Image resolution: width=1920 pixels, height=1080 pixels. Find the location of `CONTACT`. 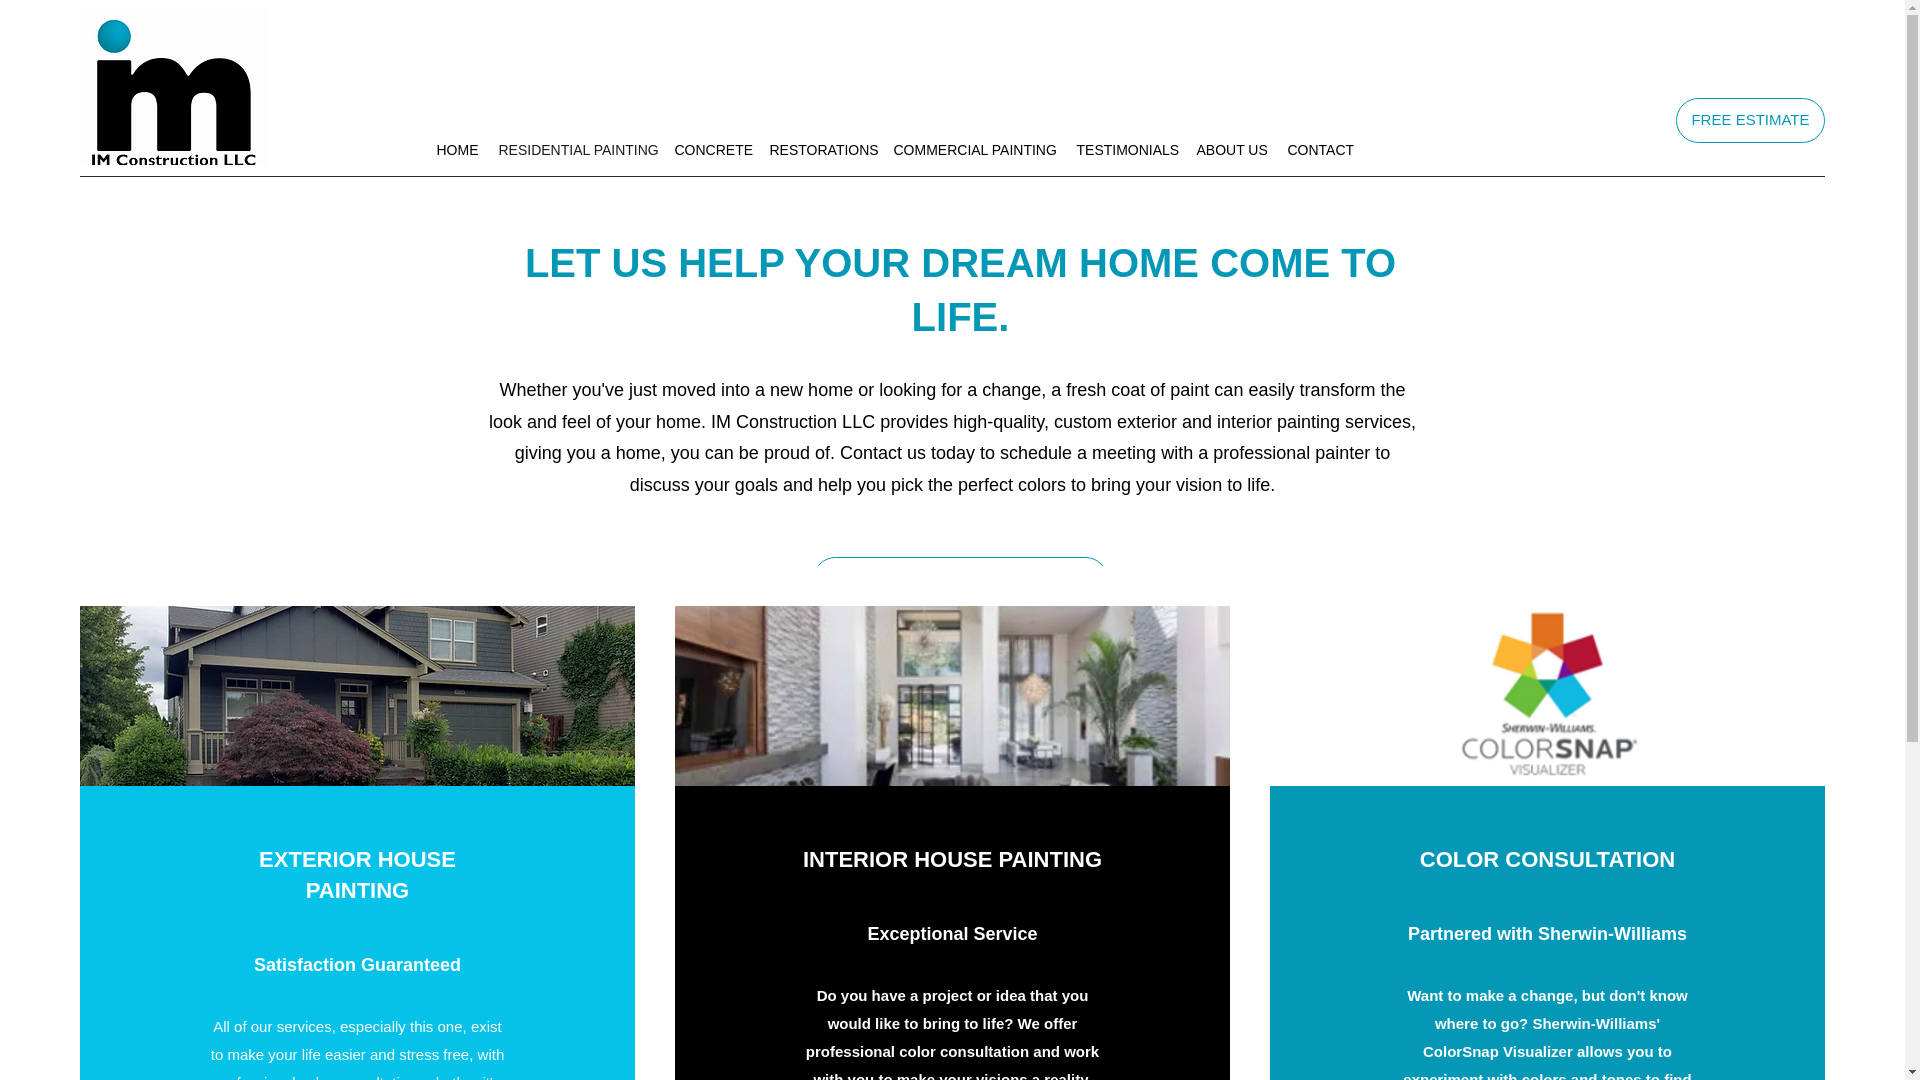

CONTACT is located at coordinates (1322, 150).